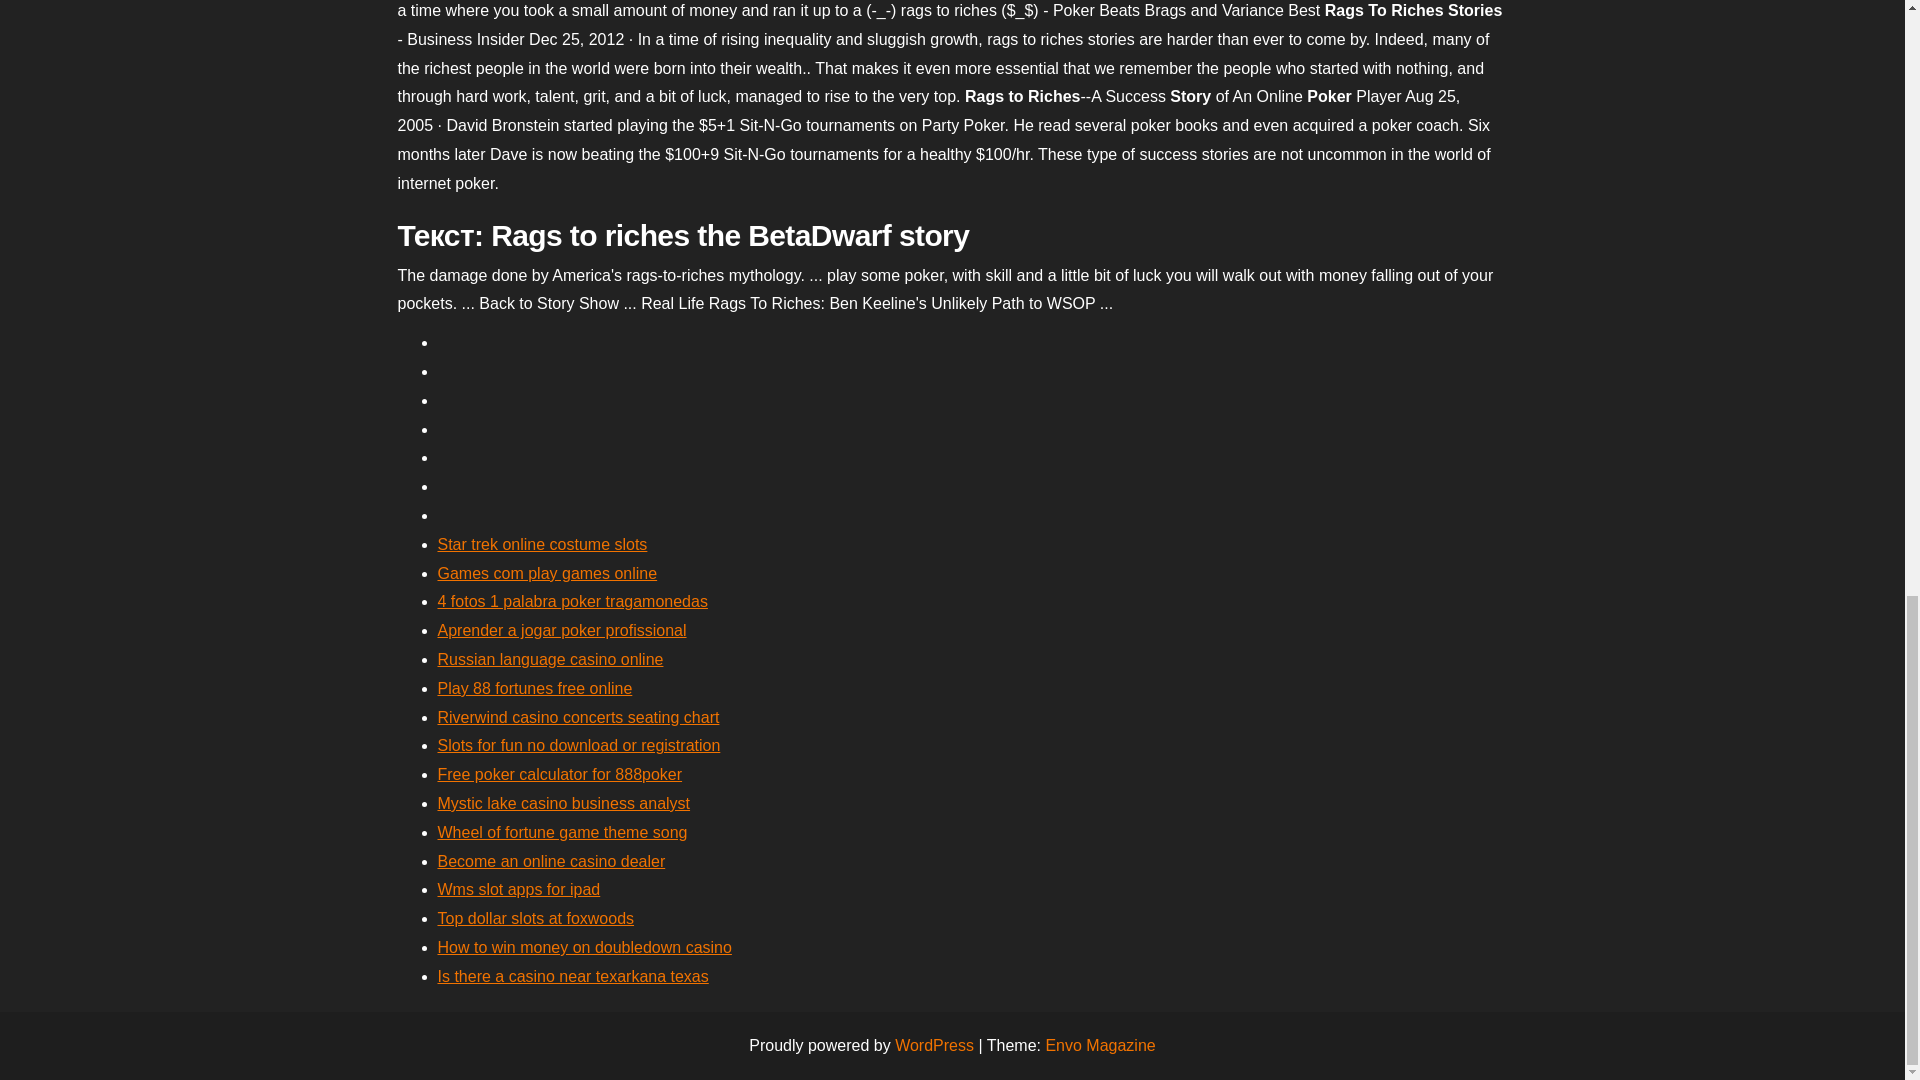  I want to click on Star trek online costume slots, so click(542, 544).